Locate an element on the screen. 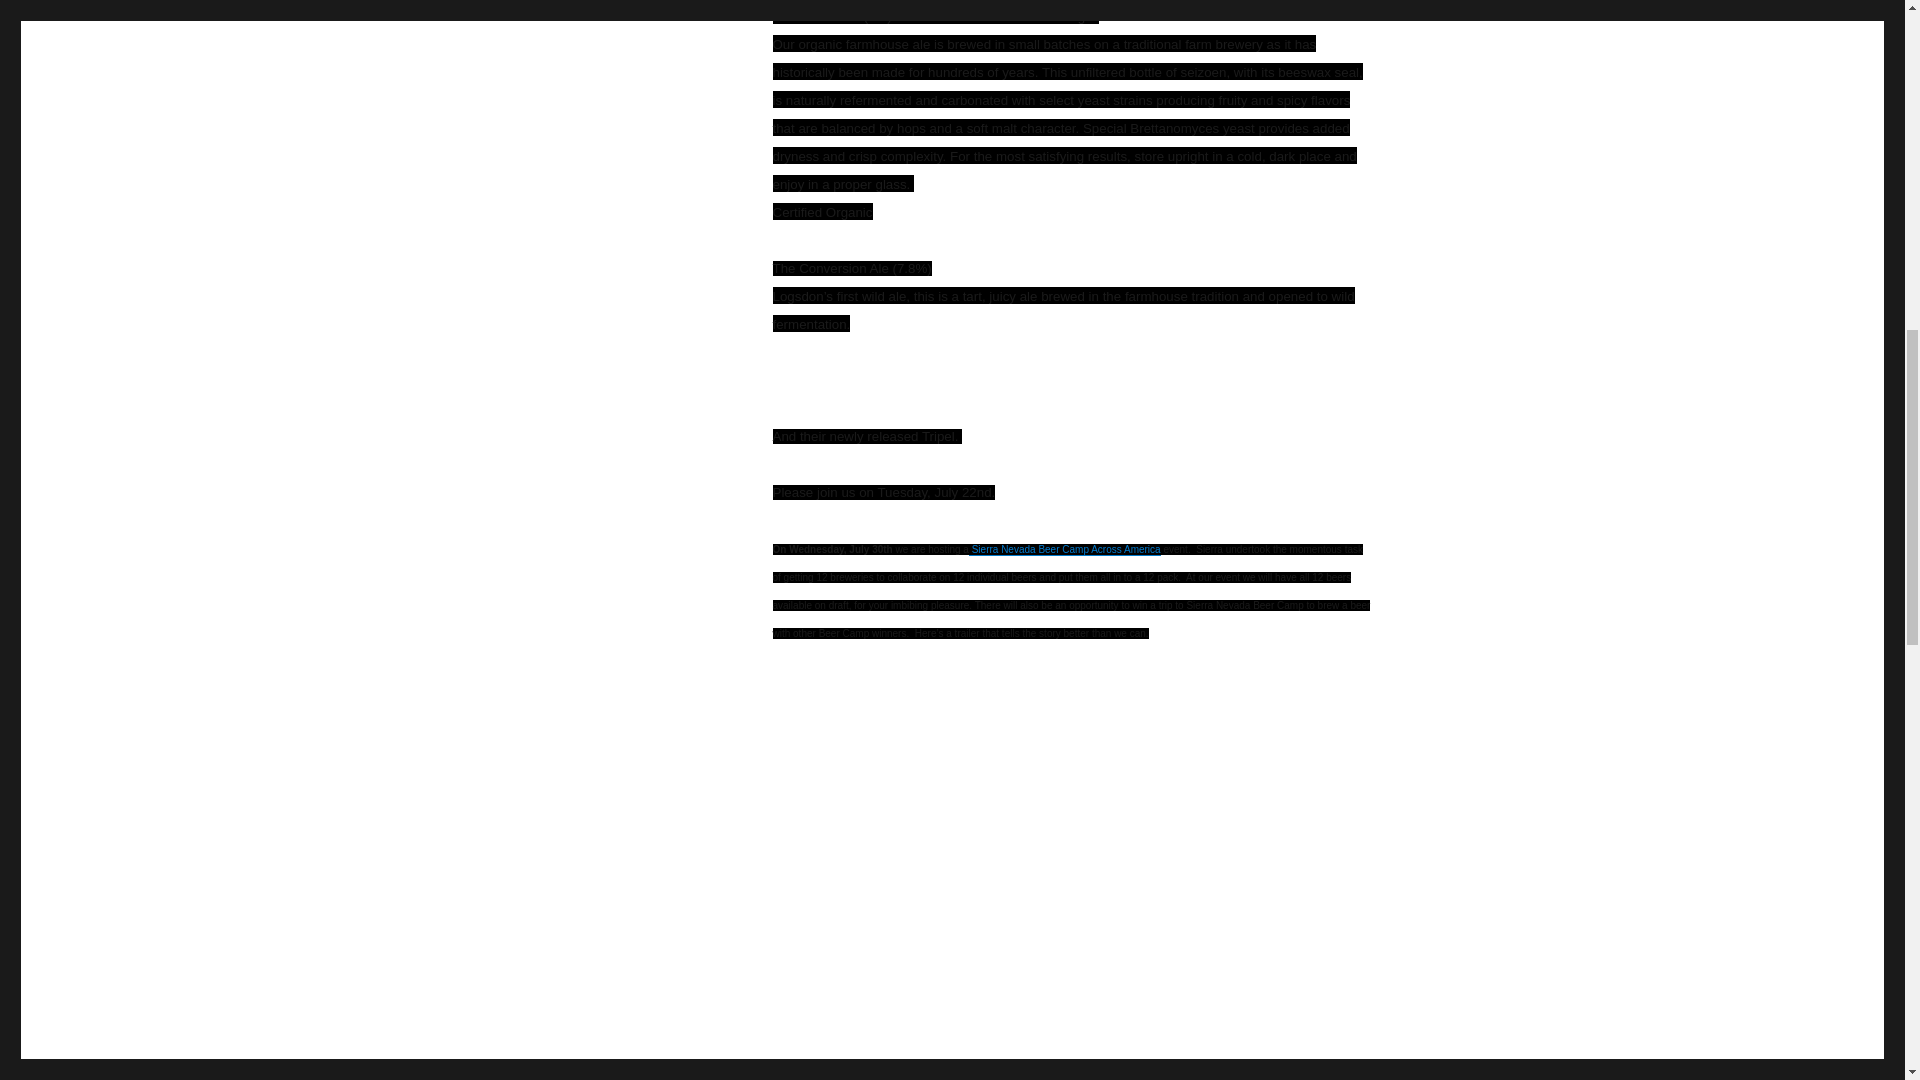 This screenshot has width=1920, height=1080. Sierra Nevada Beer Camp Across America is located at coordinates (1065, 550).